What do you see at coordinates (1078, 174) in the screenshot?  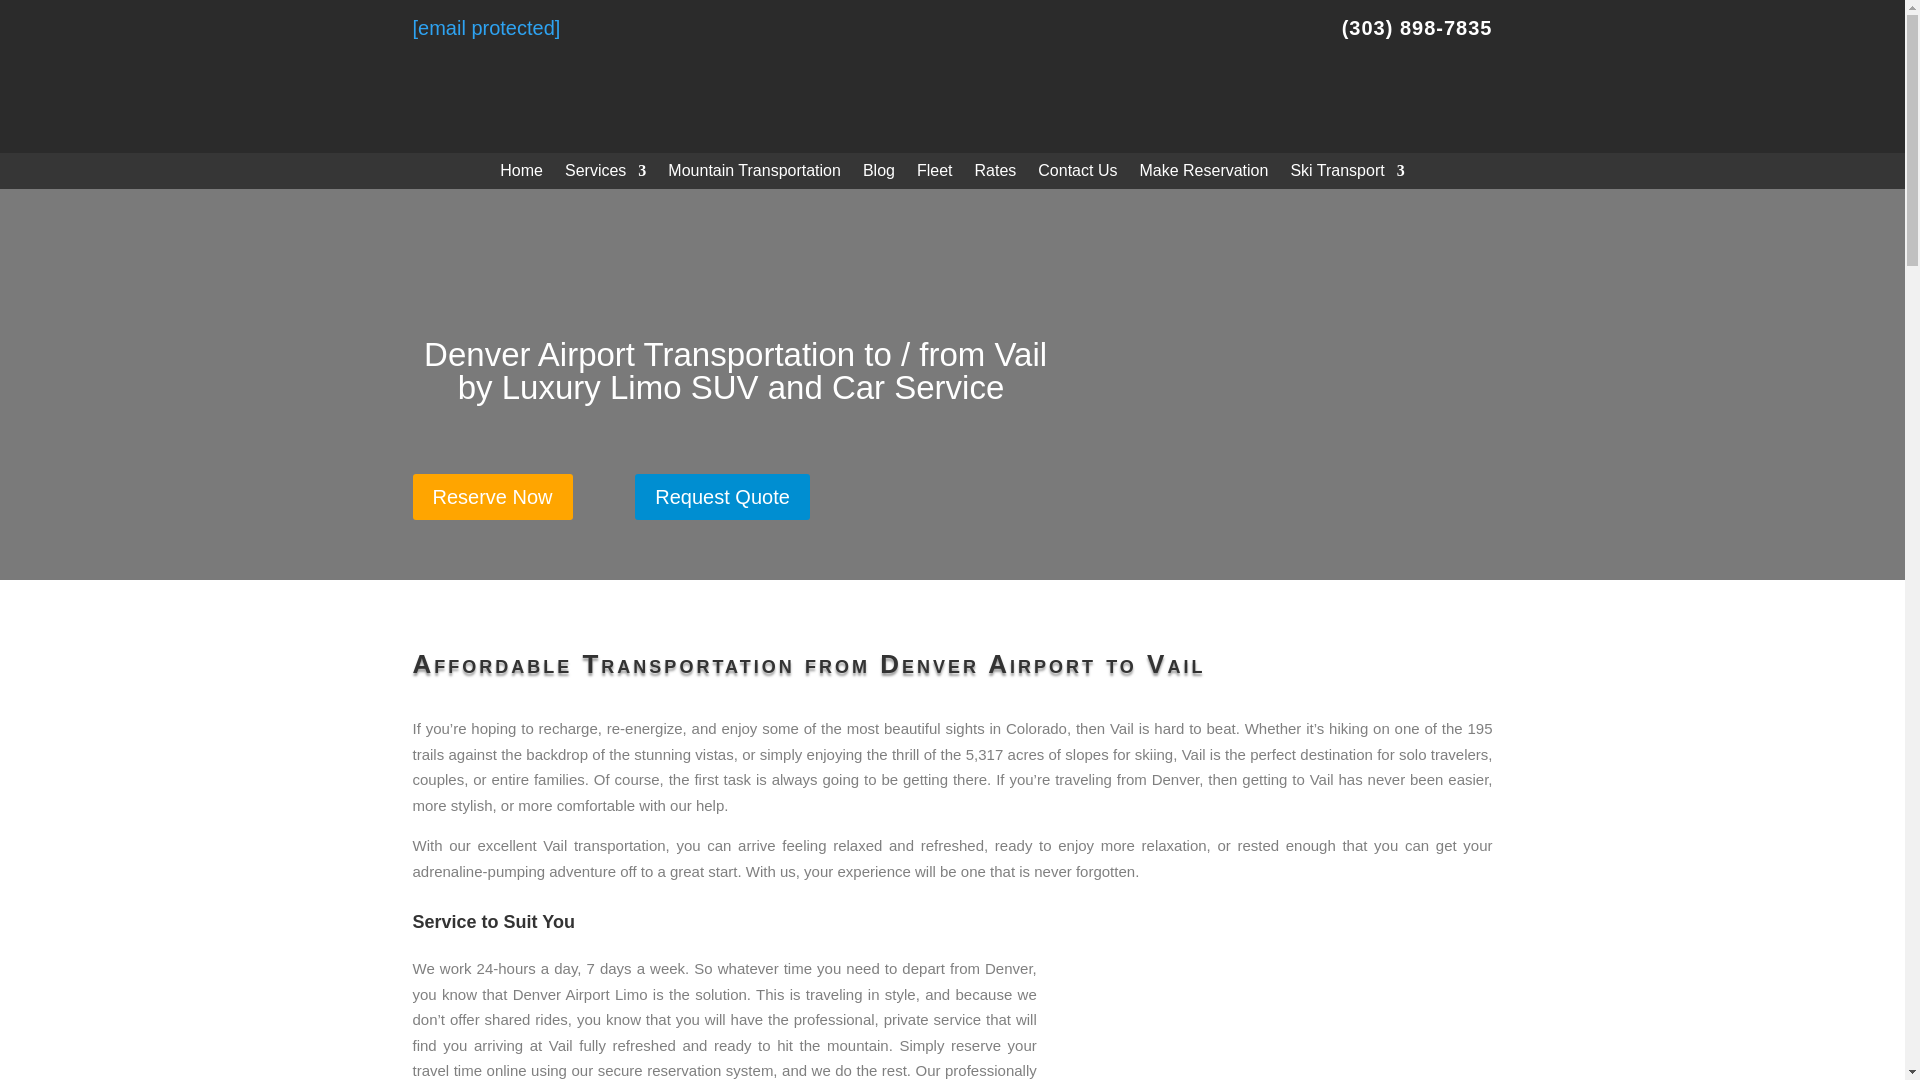 I see `Contact Us` at bounding box center [1078, 174].